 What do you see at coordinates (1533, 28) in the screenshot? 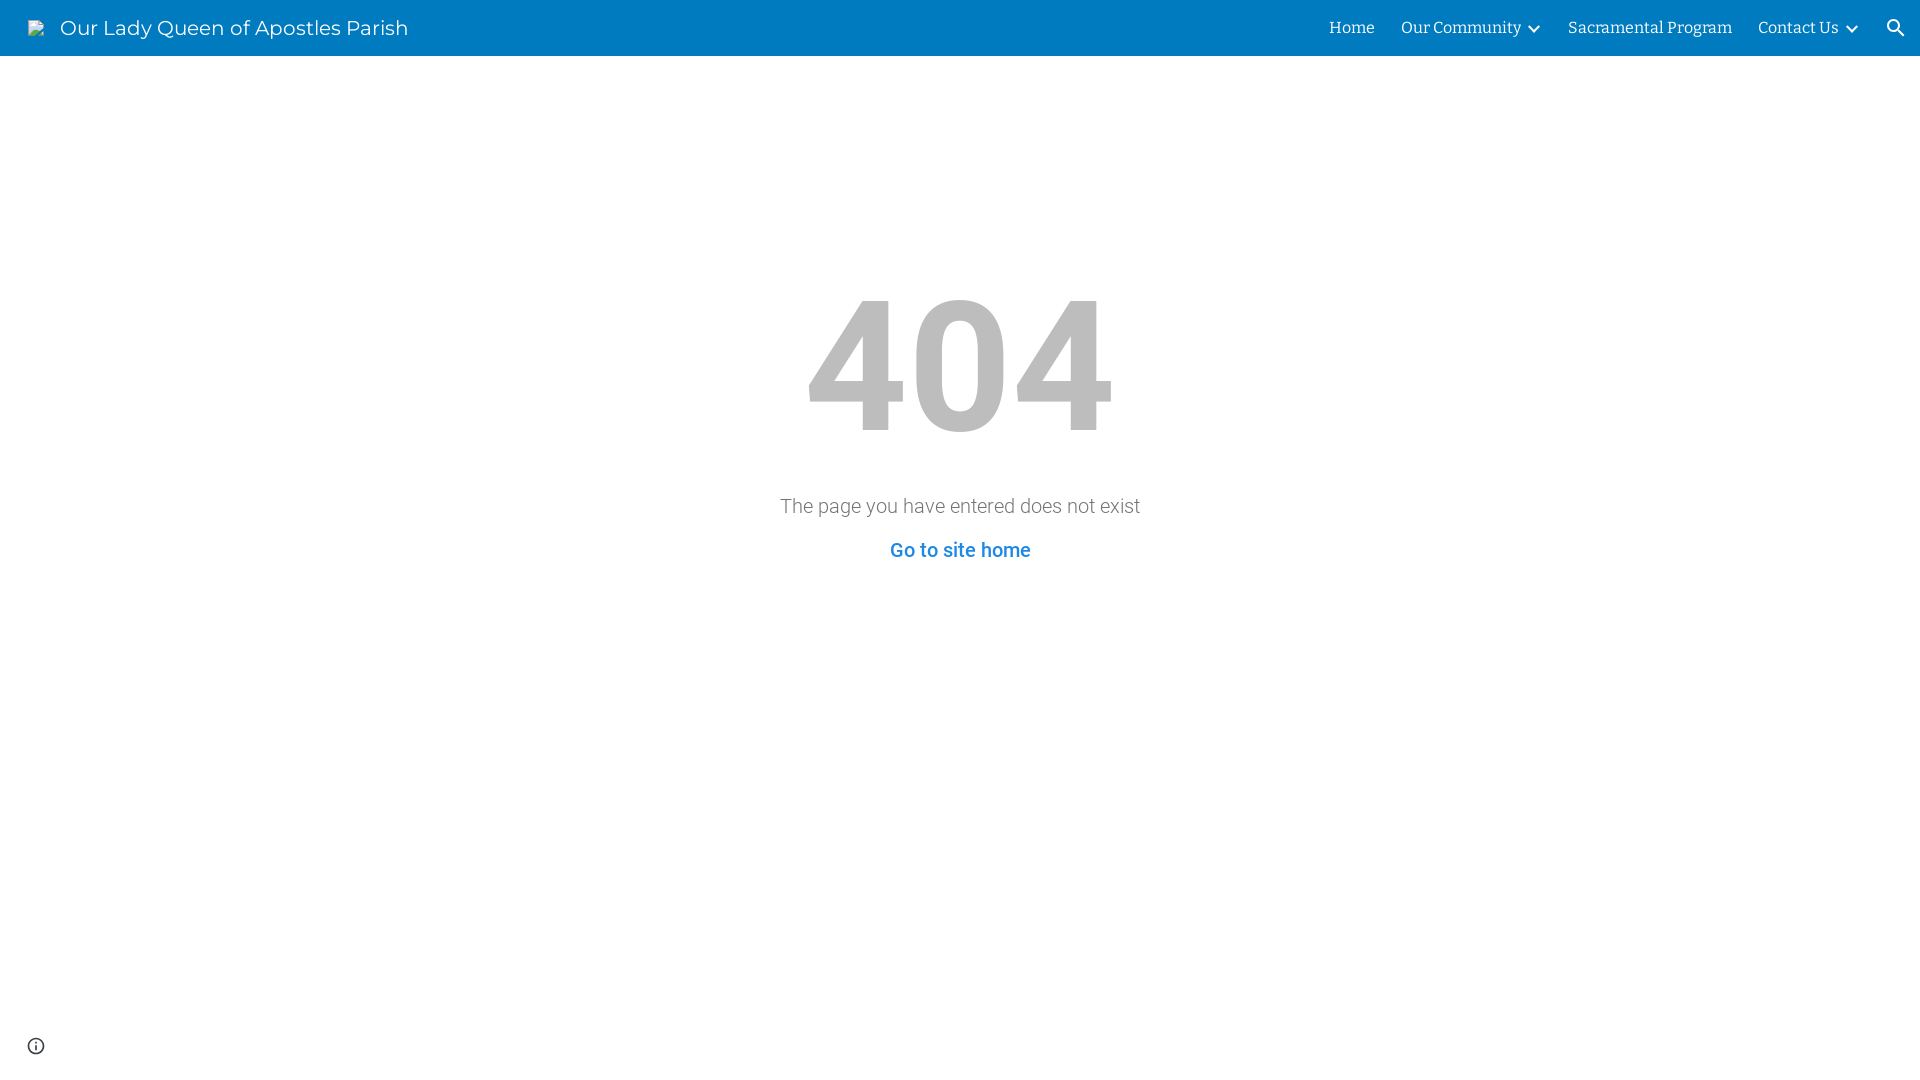
I see `Expand/Collapse` at bounding box center [1533, 28].